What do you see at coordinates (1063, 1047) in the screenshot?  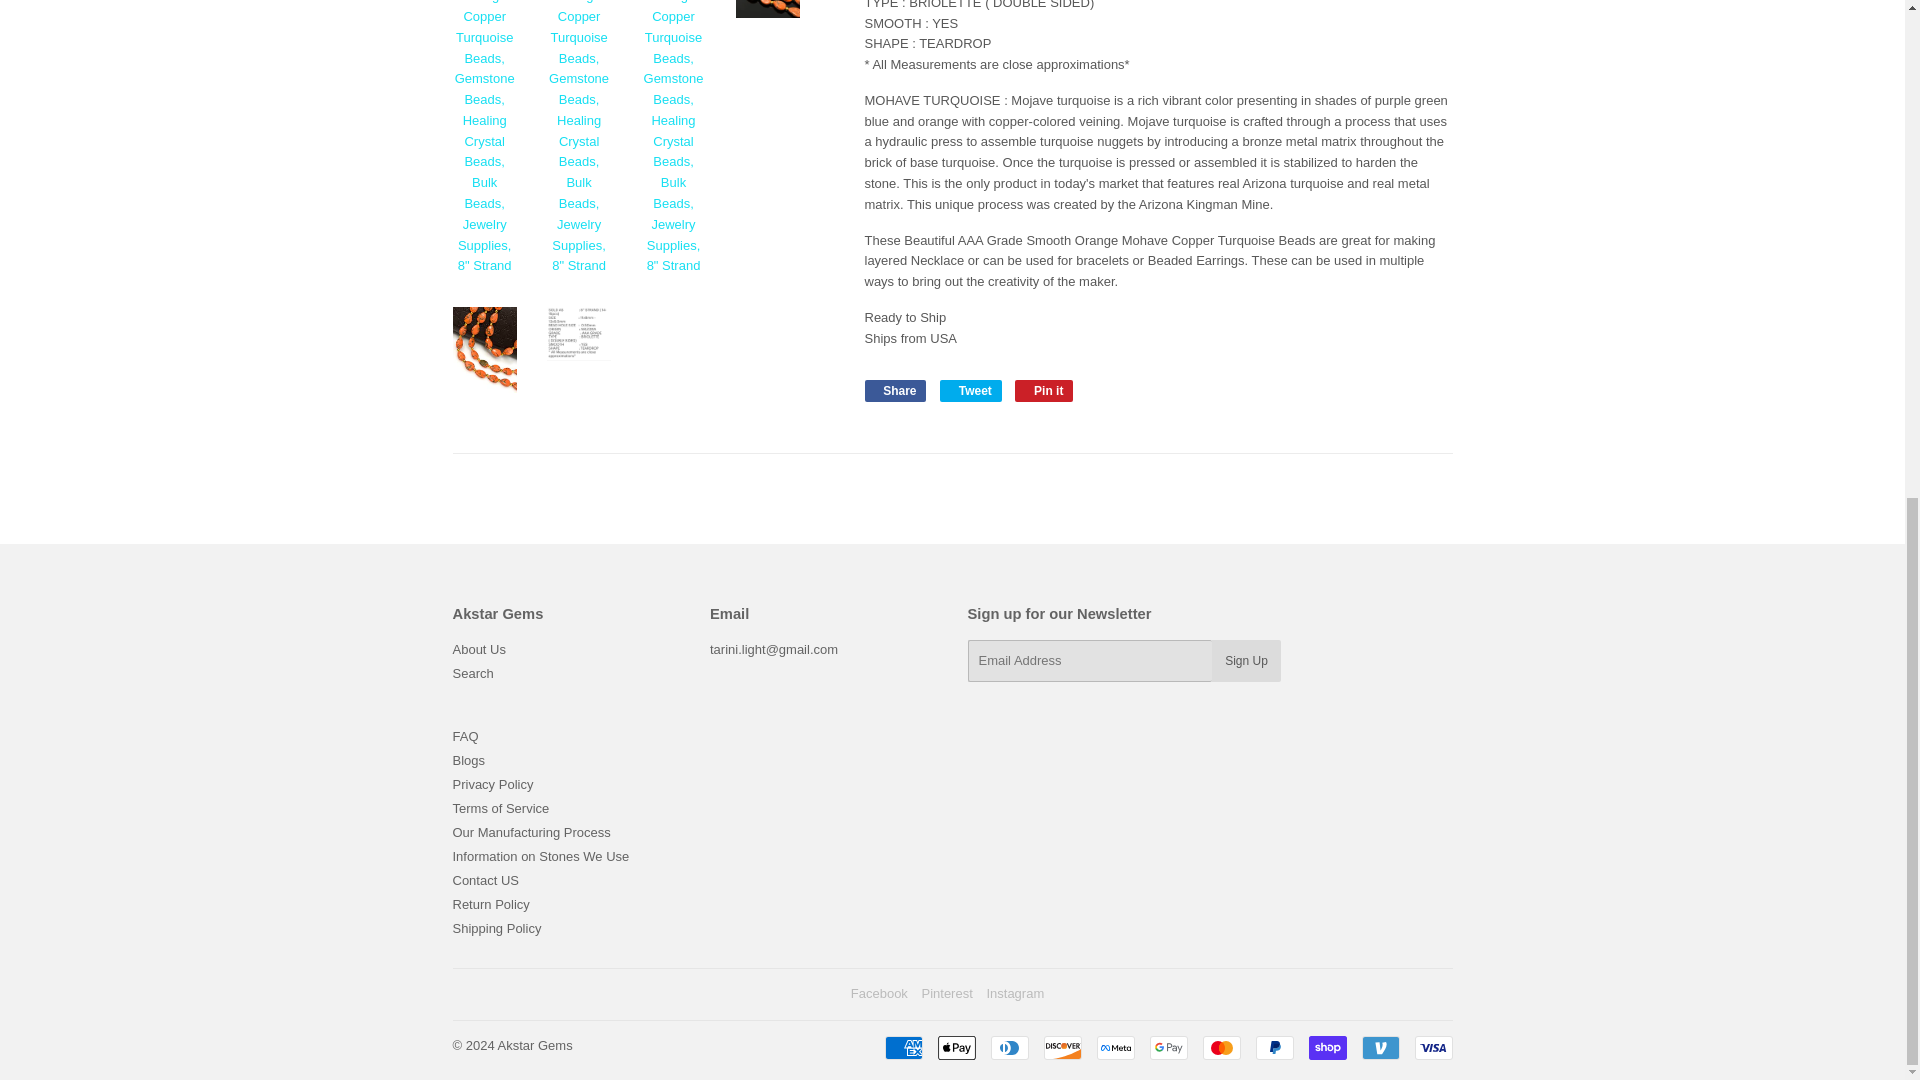 I see `Discover` at bounding box center [1063, 1047].